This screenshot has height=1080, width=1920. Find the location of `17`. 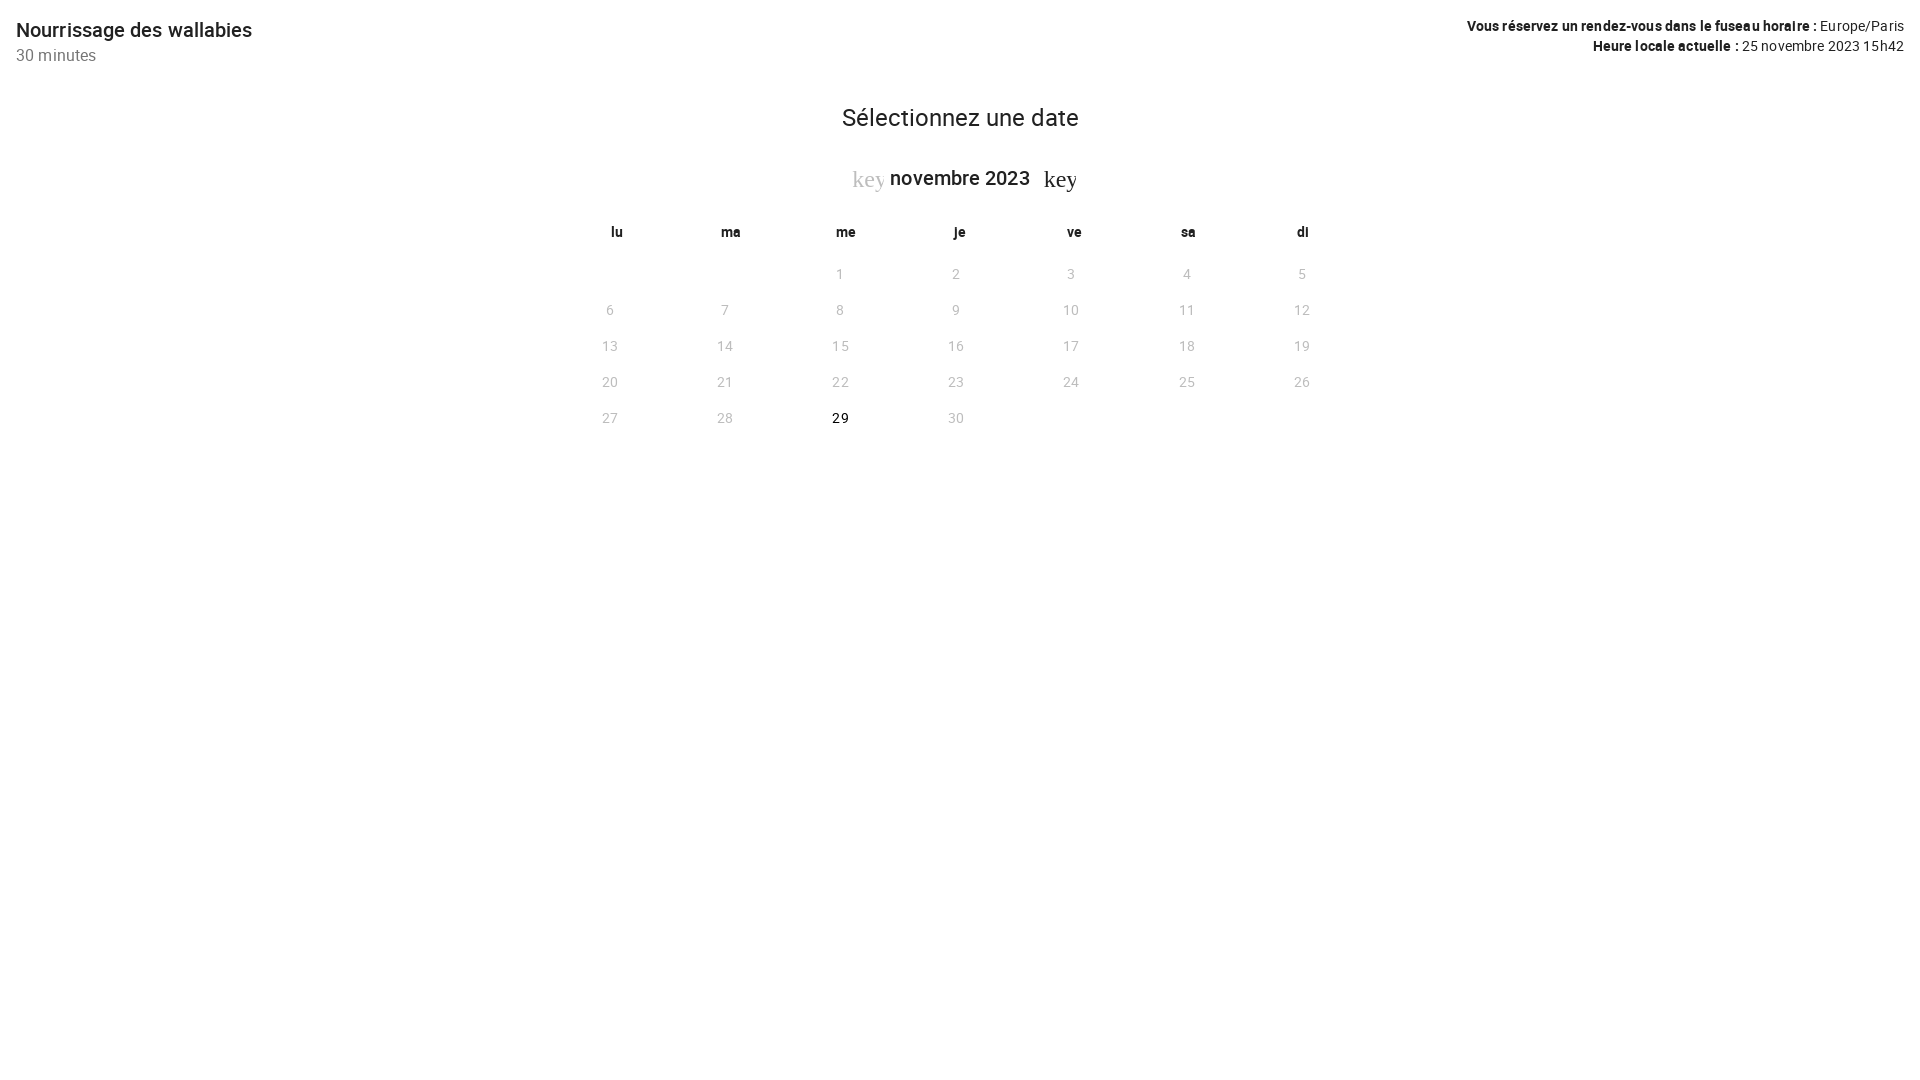

17 is located at coordinates (1071, 346).